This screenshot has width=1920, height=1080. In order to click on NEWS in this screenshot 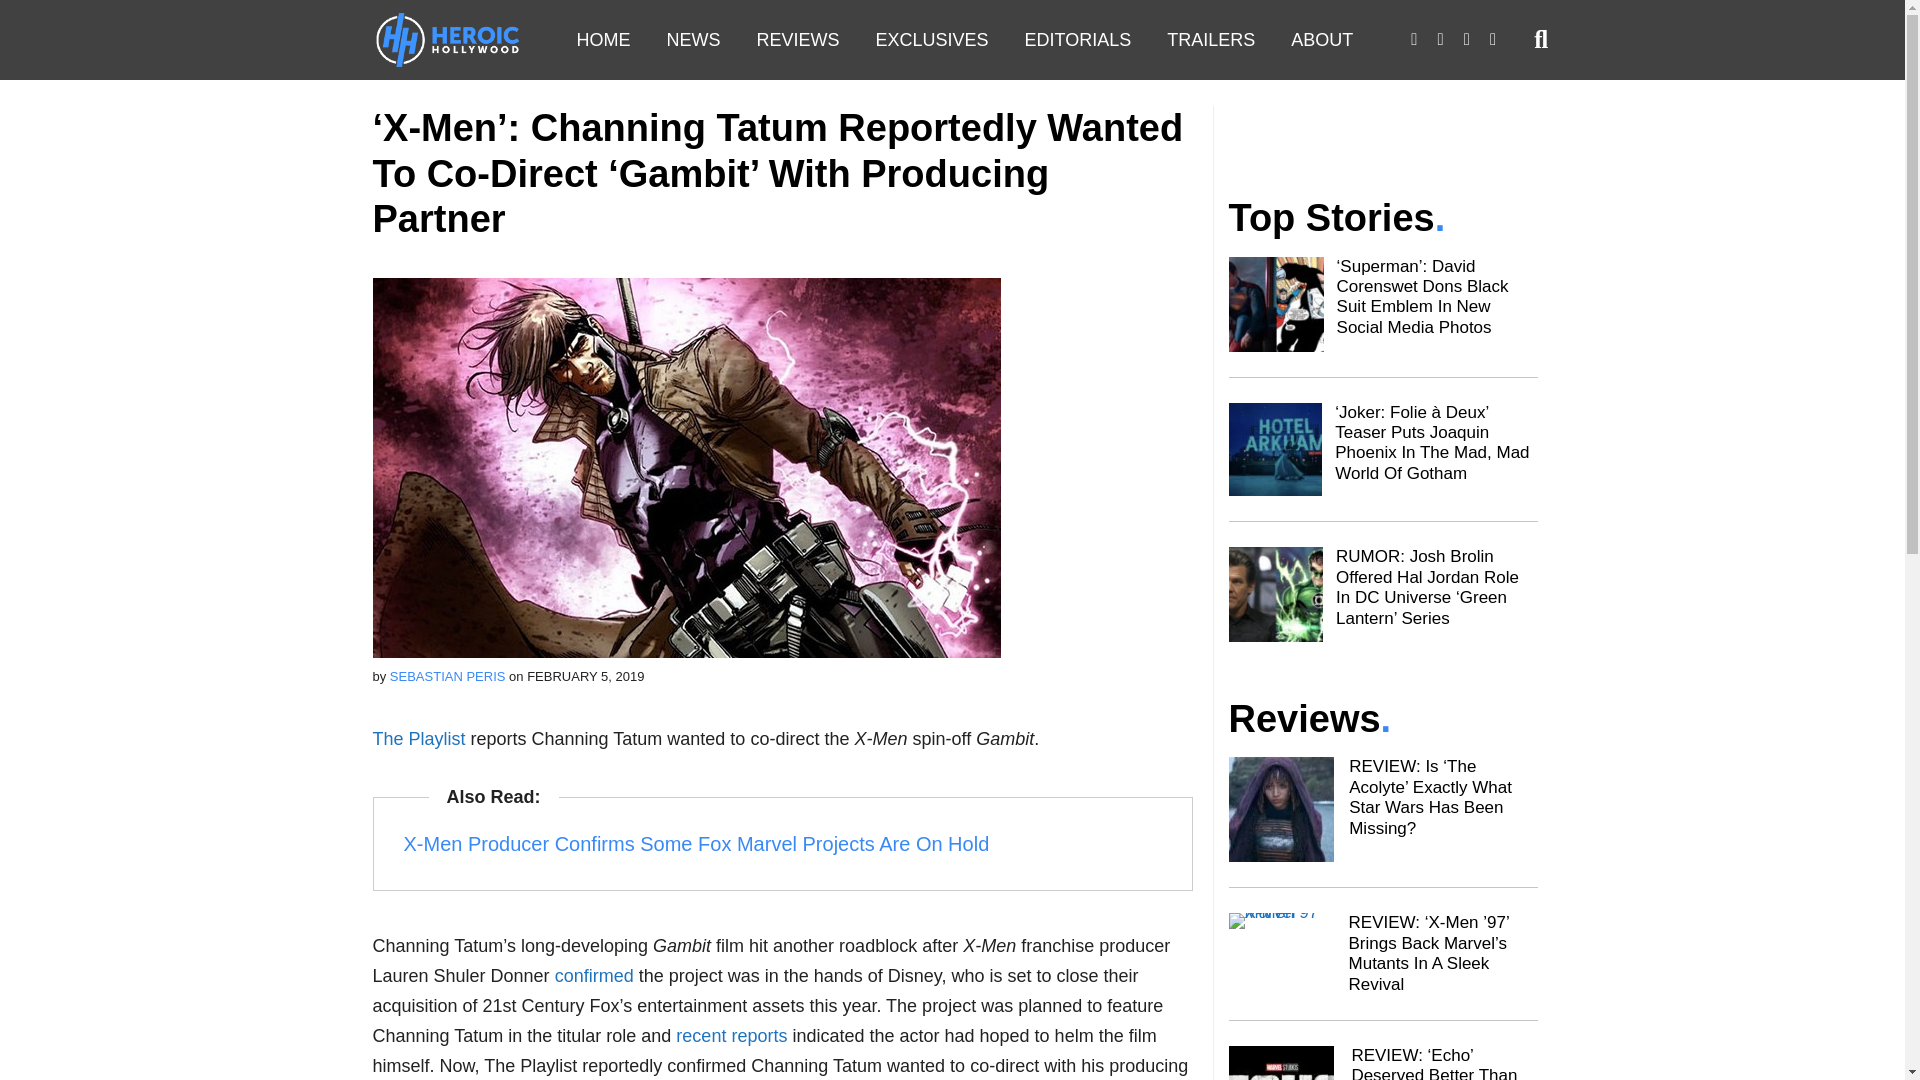, I will do `click(692, 40)`.